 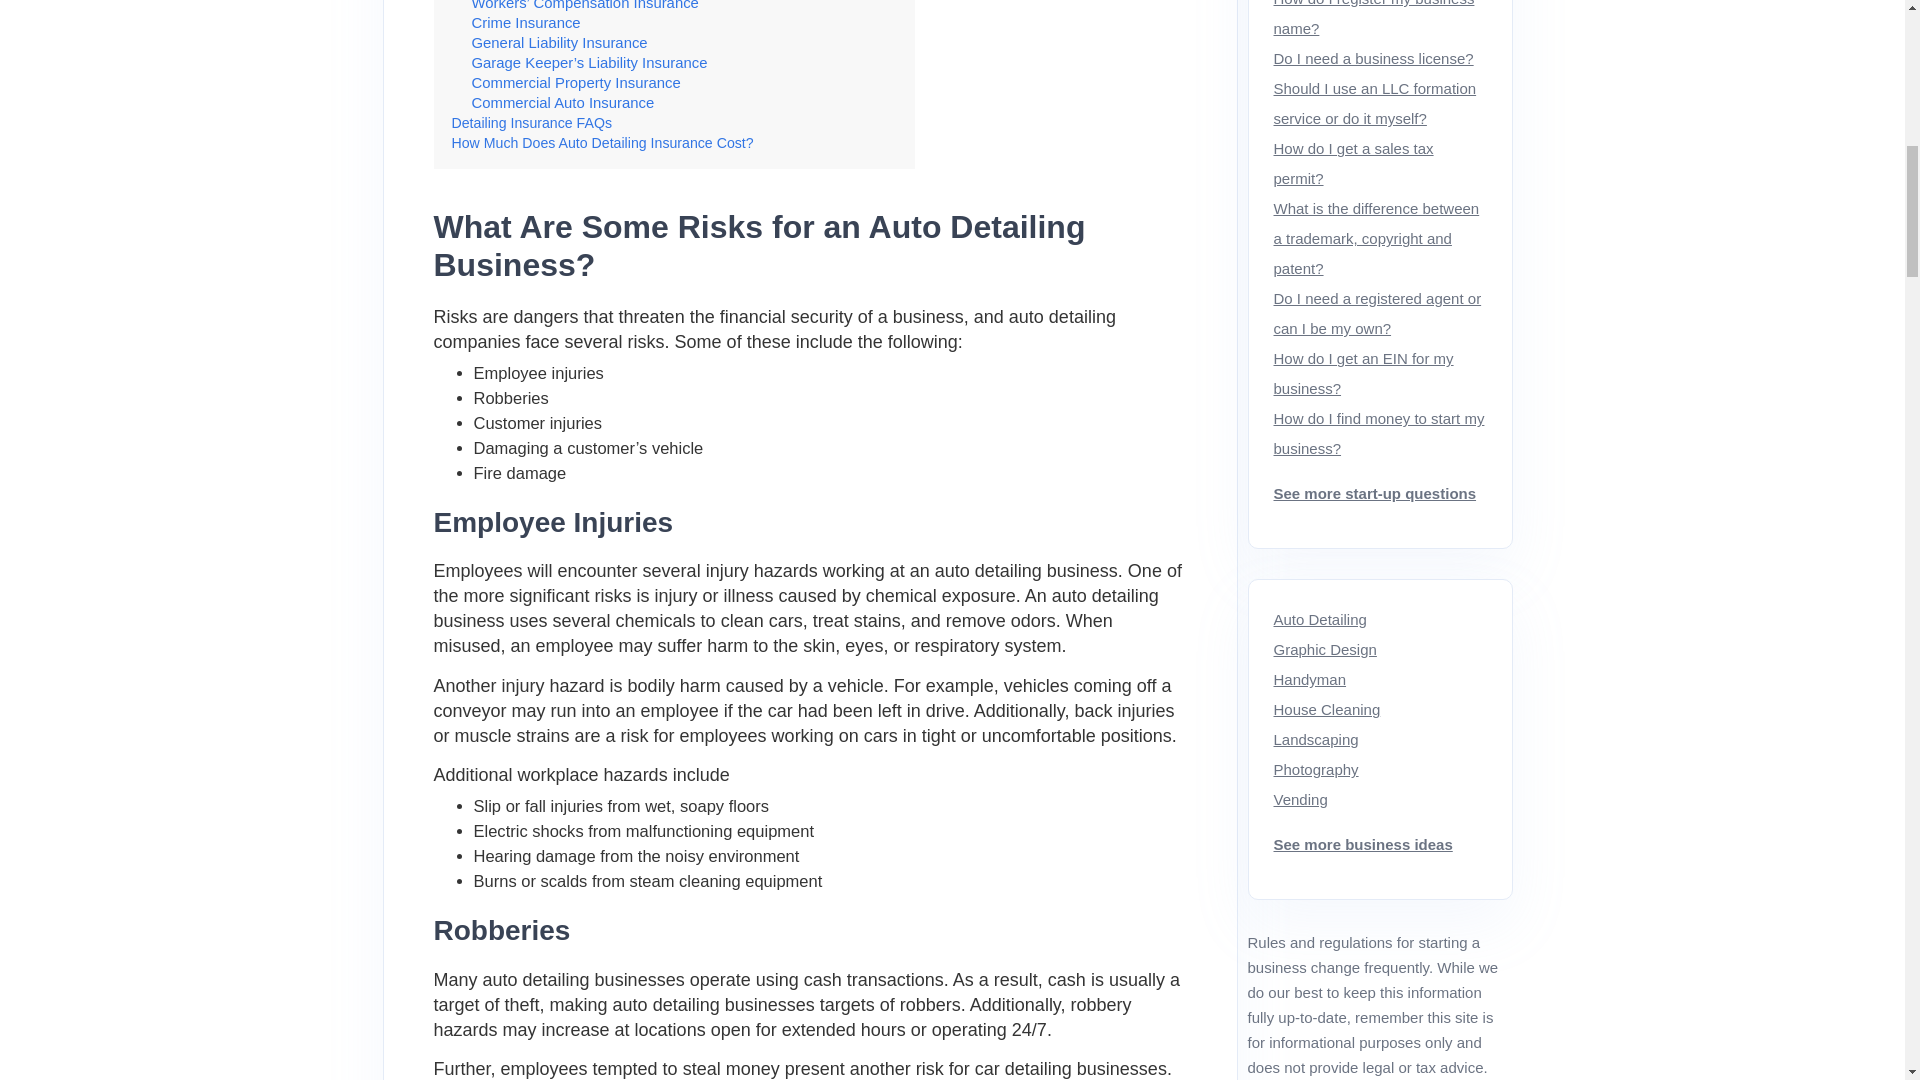 What do you see at coordinates (526, 23) in the screenshot?
I see `Crime Insurance` at bounding box center [526, 23].